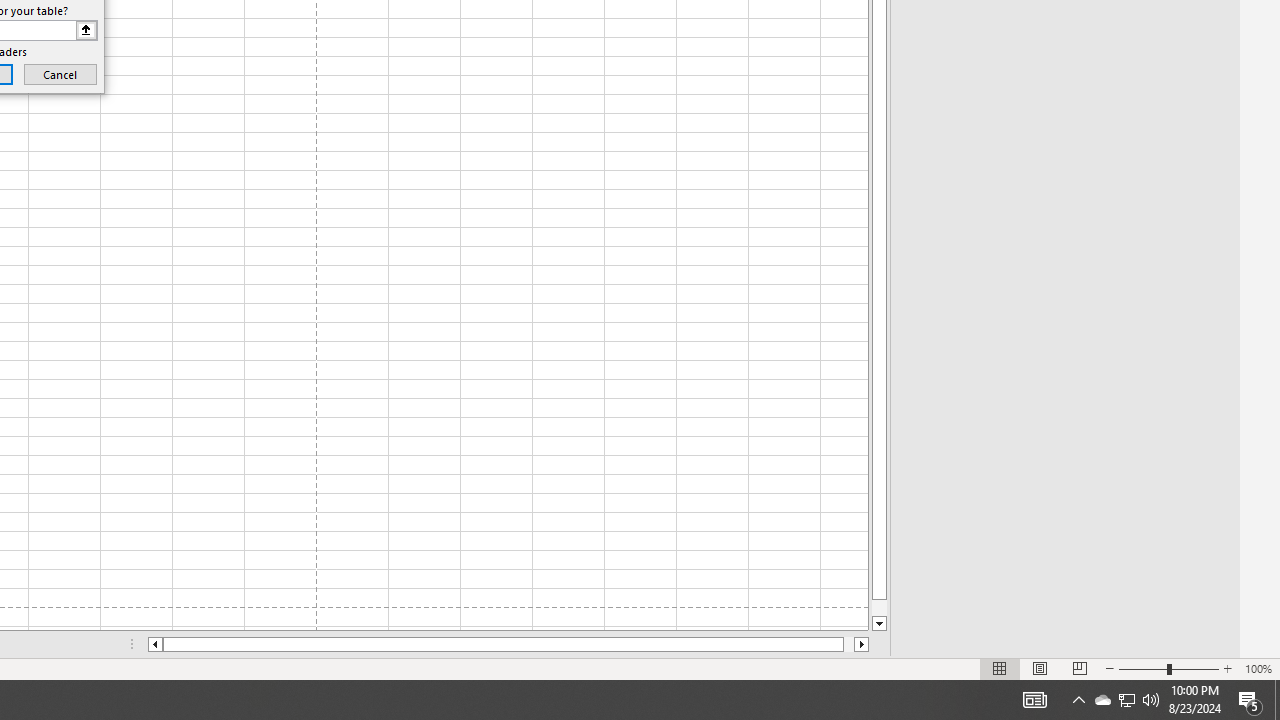  I want to click on Page Layout, so click(1040, 668).